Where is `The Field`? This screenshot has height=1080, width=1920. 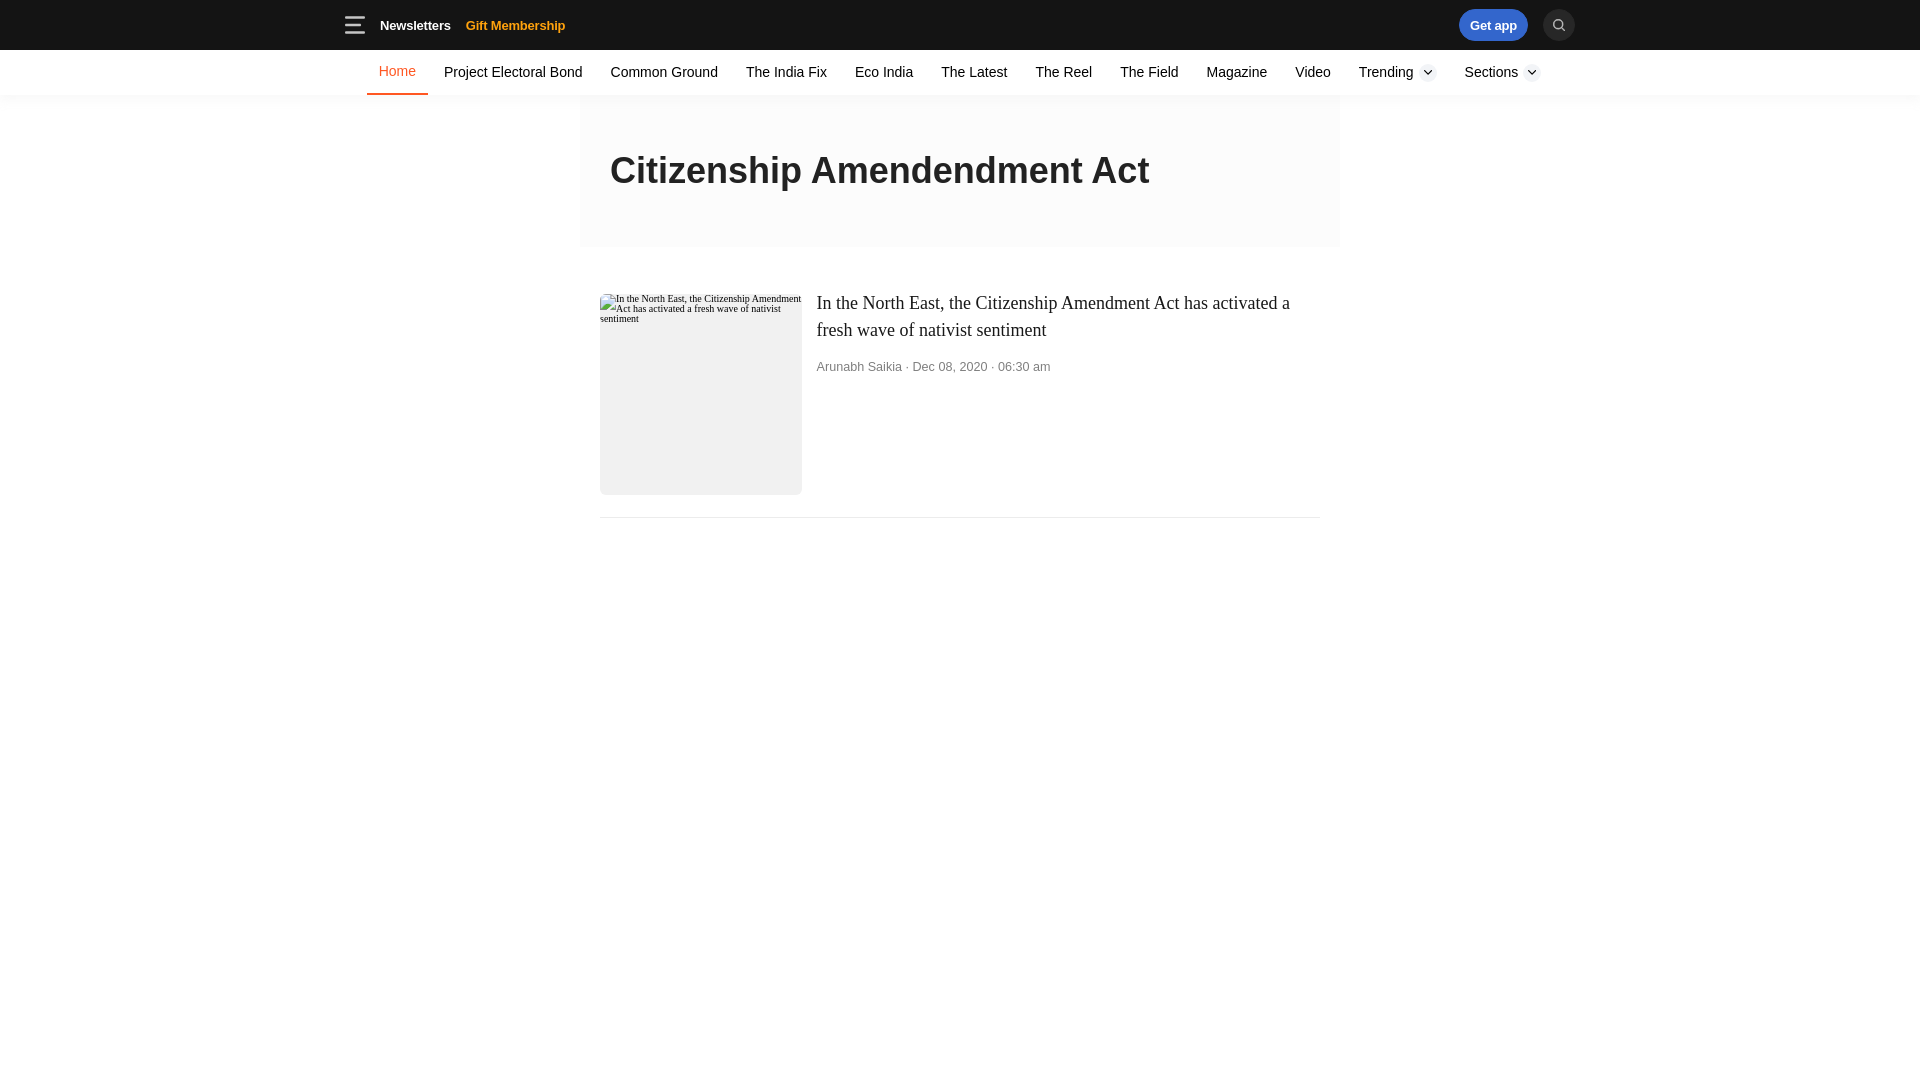 The Field is located at coordinates (397, 72).